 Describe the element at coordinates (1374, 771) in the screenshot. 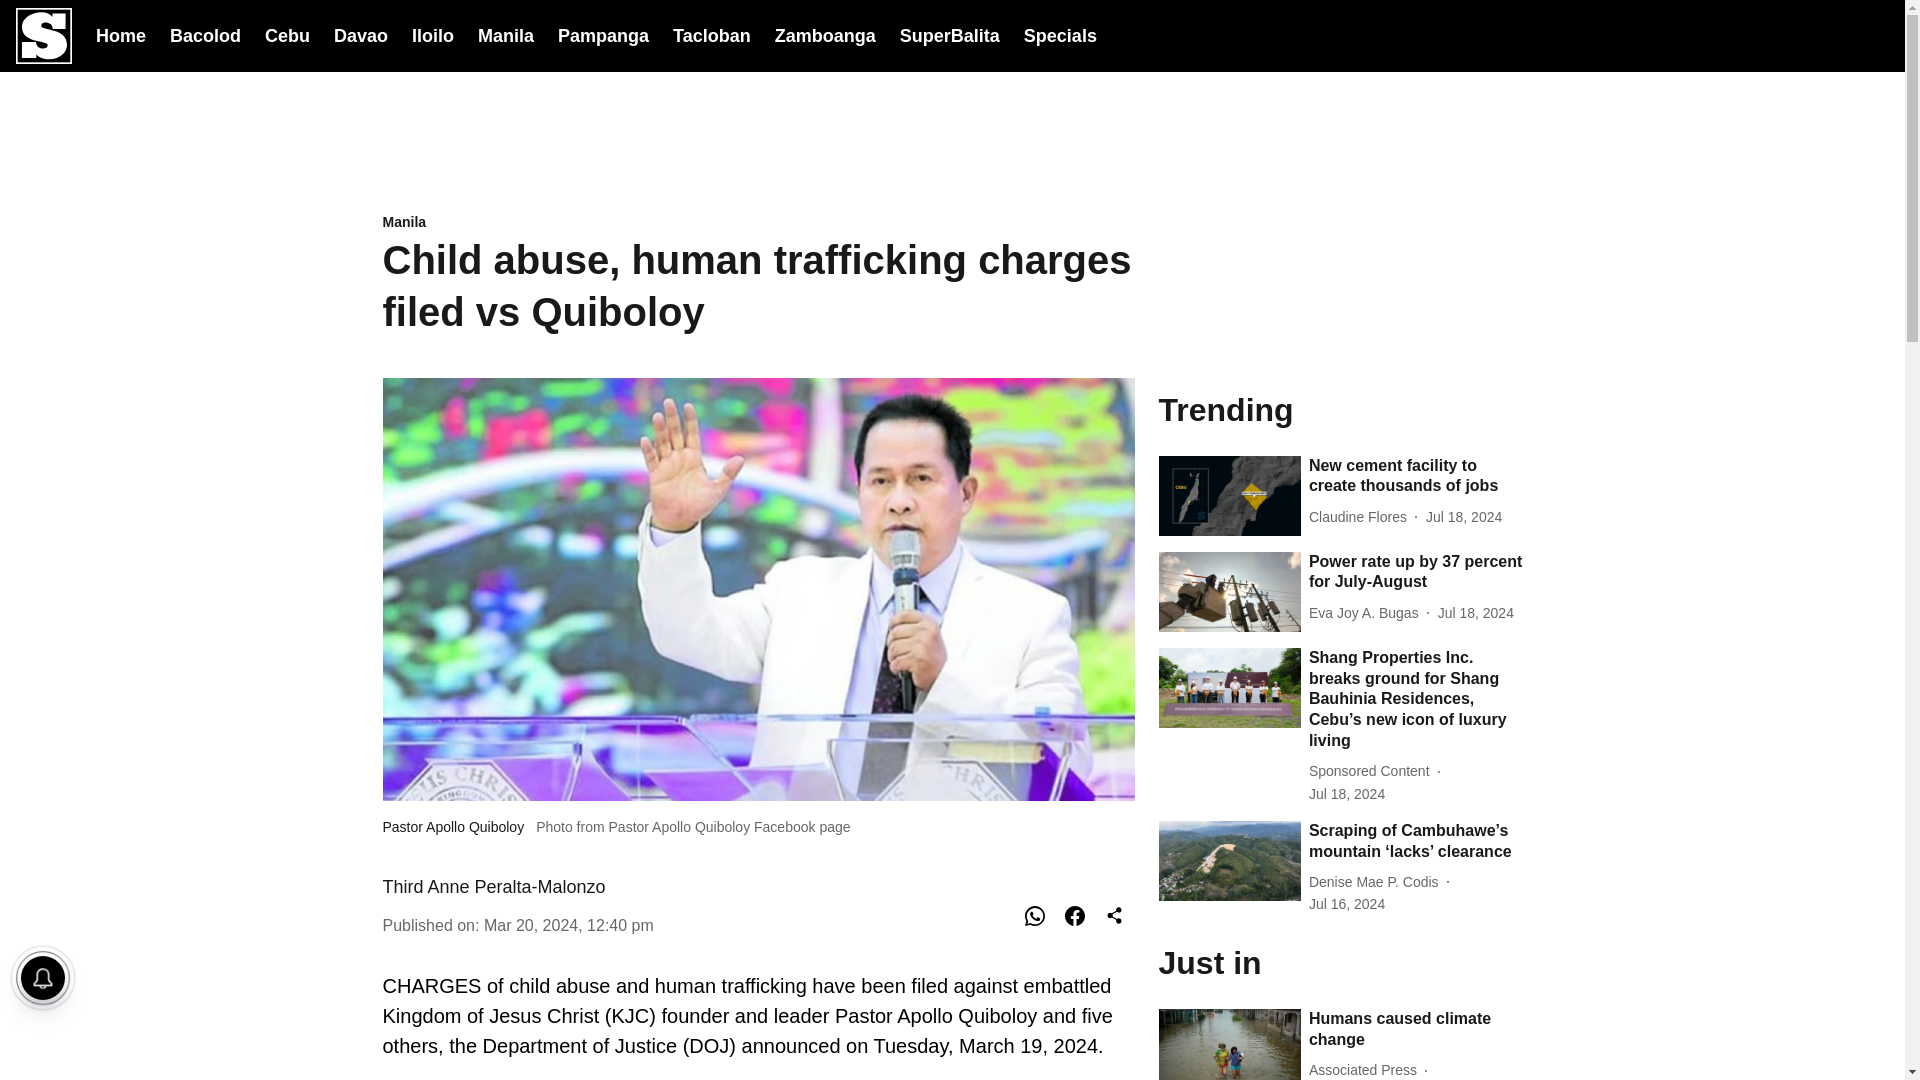

I see `Sponsored Content` at that location.